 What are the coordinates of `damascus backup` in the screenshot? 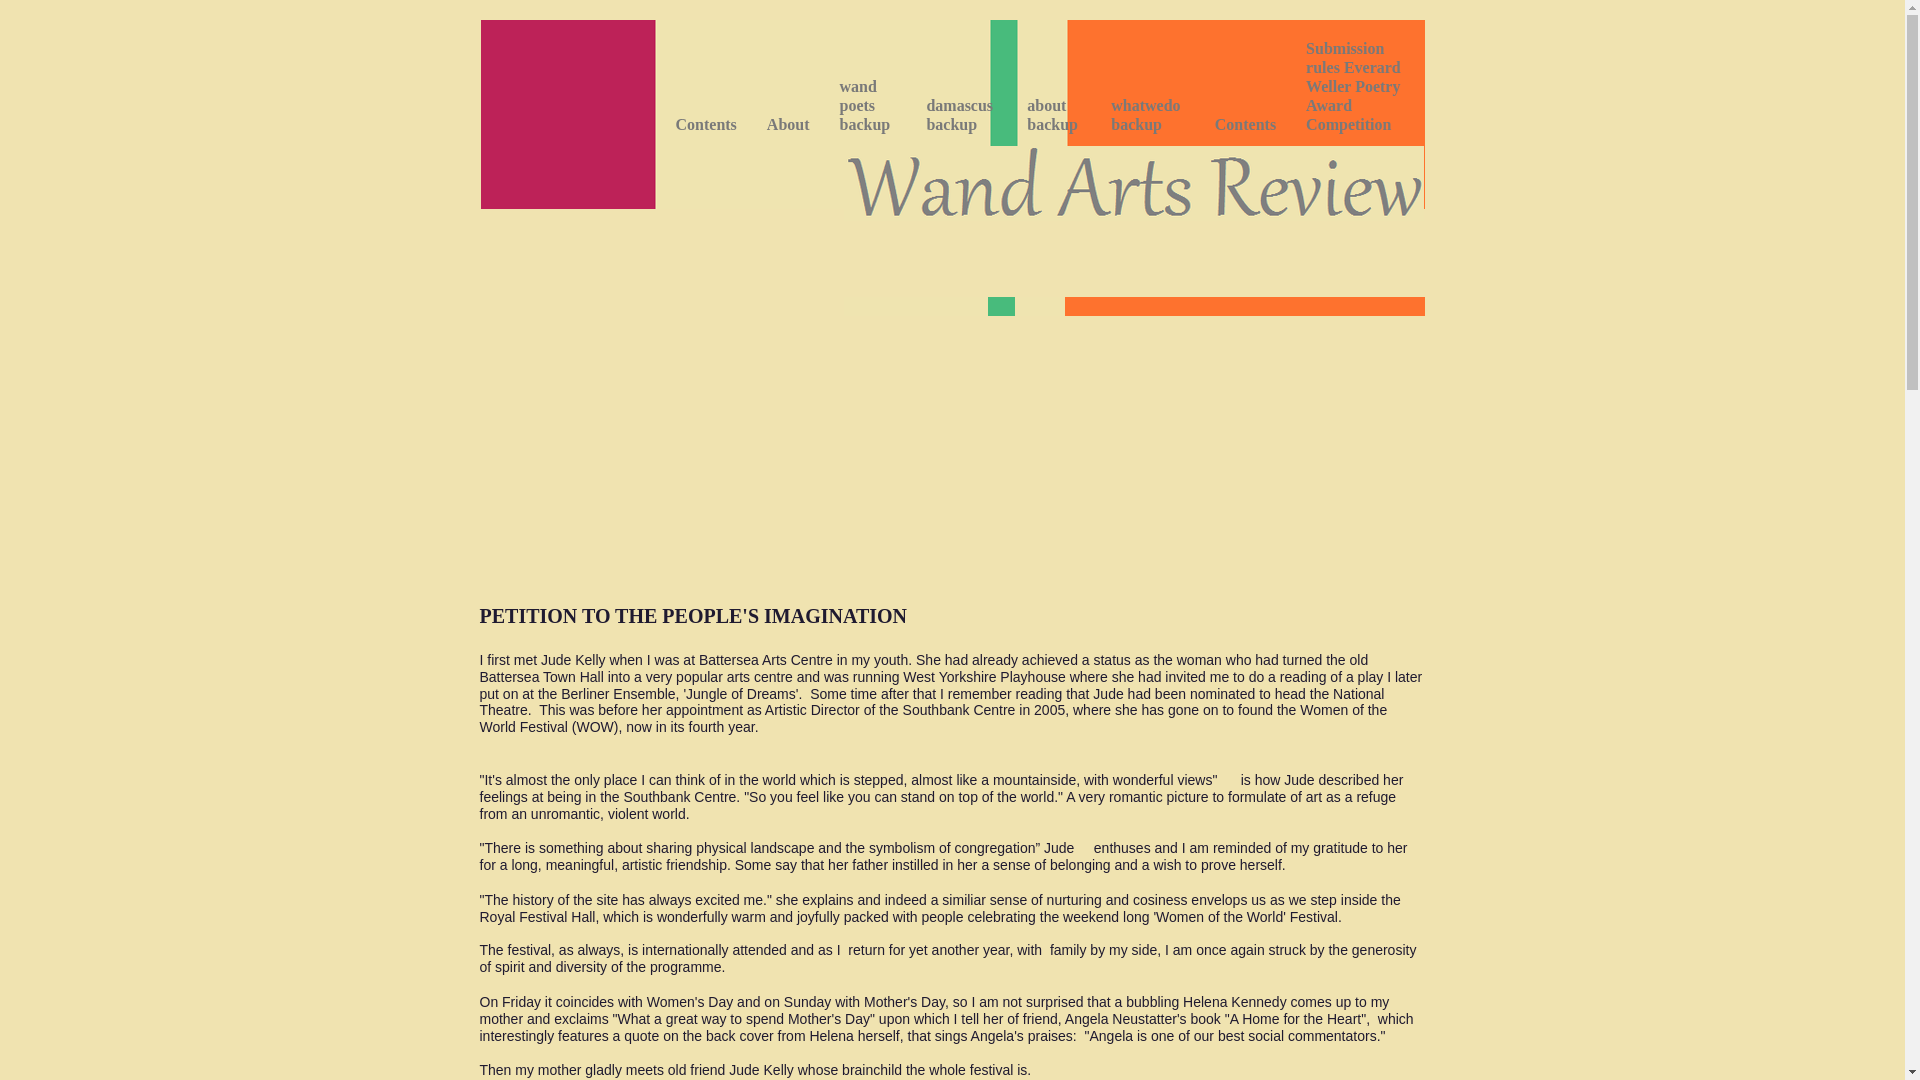 It's located at (960, 116).